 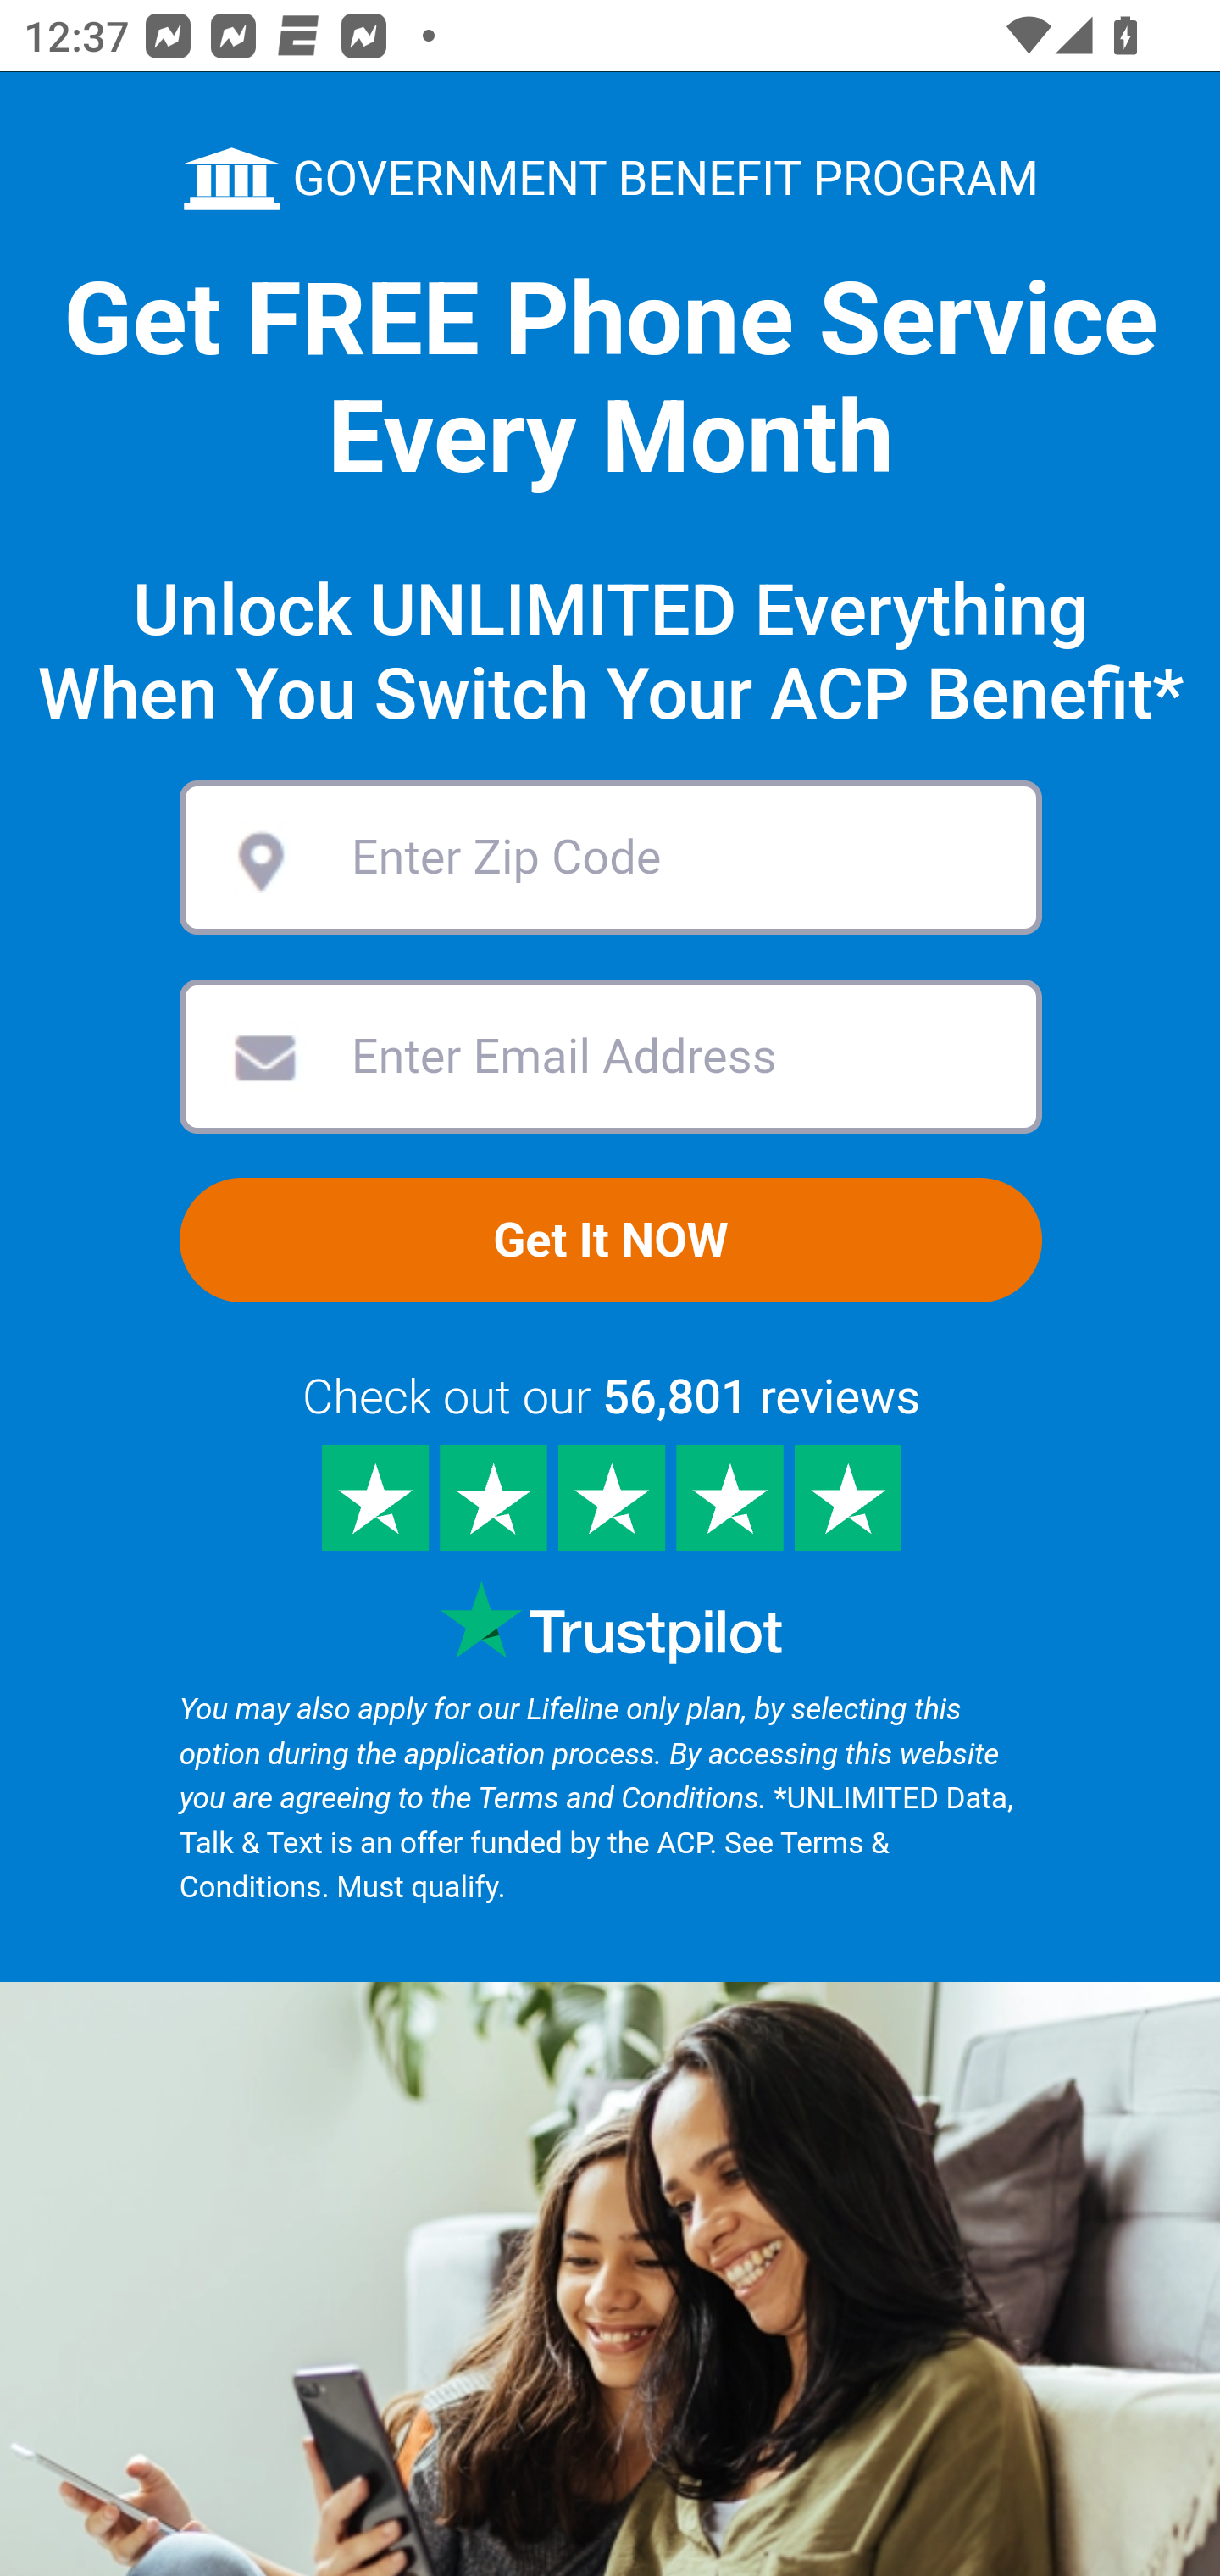 What do you see at coordinates (611, 1244) in the screenshot?
I see `Get It NOW` at bounding box center [611, 1244].